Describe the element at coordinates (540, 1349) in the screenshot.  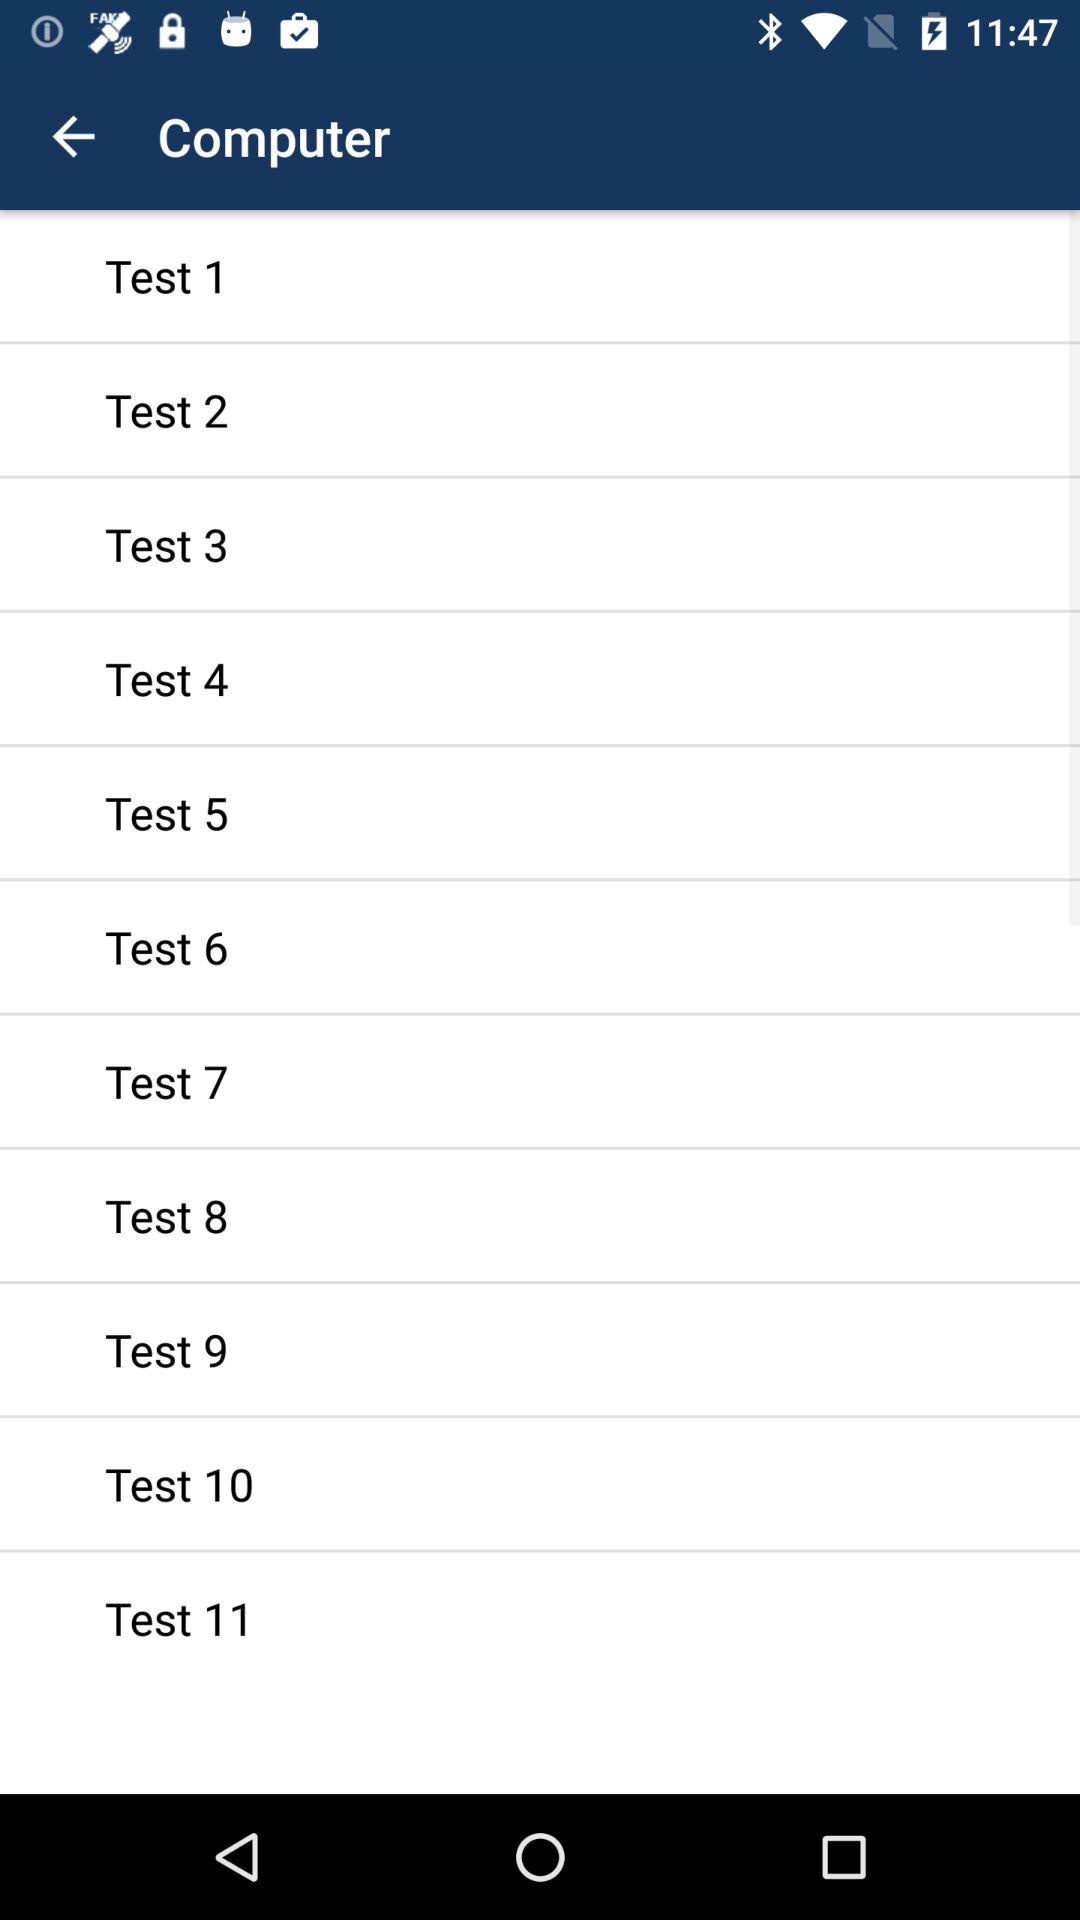
I see `turn on the test 9 icon` at that location.